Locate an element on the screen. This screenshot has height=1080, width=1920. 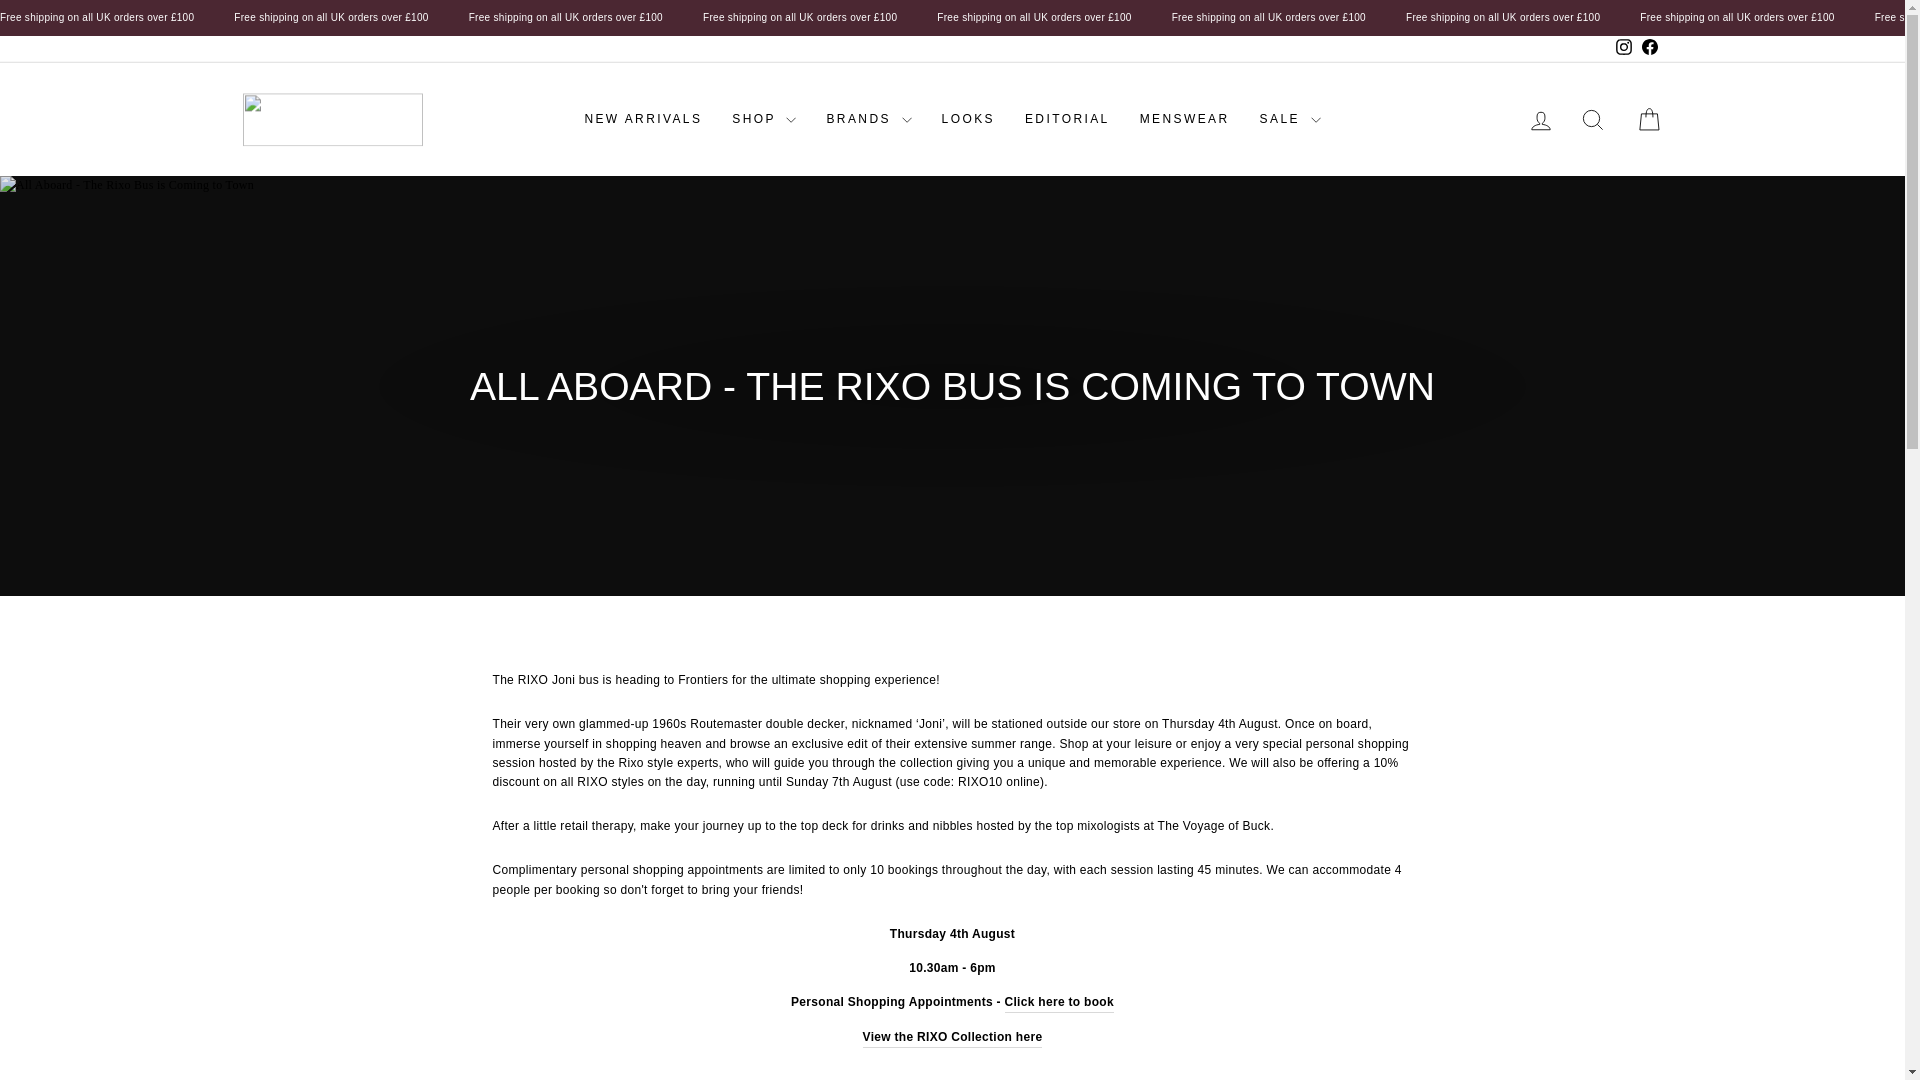
Click here to book tickets is located at coordinates (1058, 1002).